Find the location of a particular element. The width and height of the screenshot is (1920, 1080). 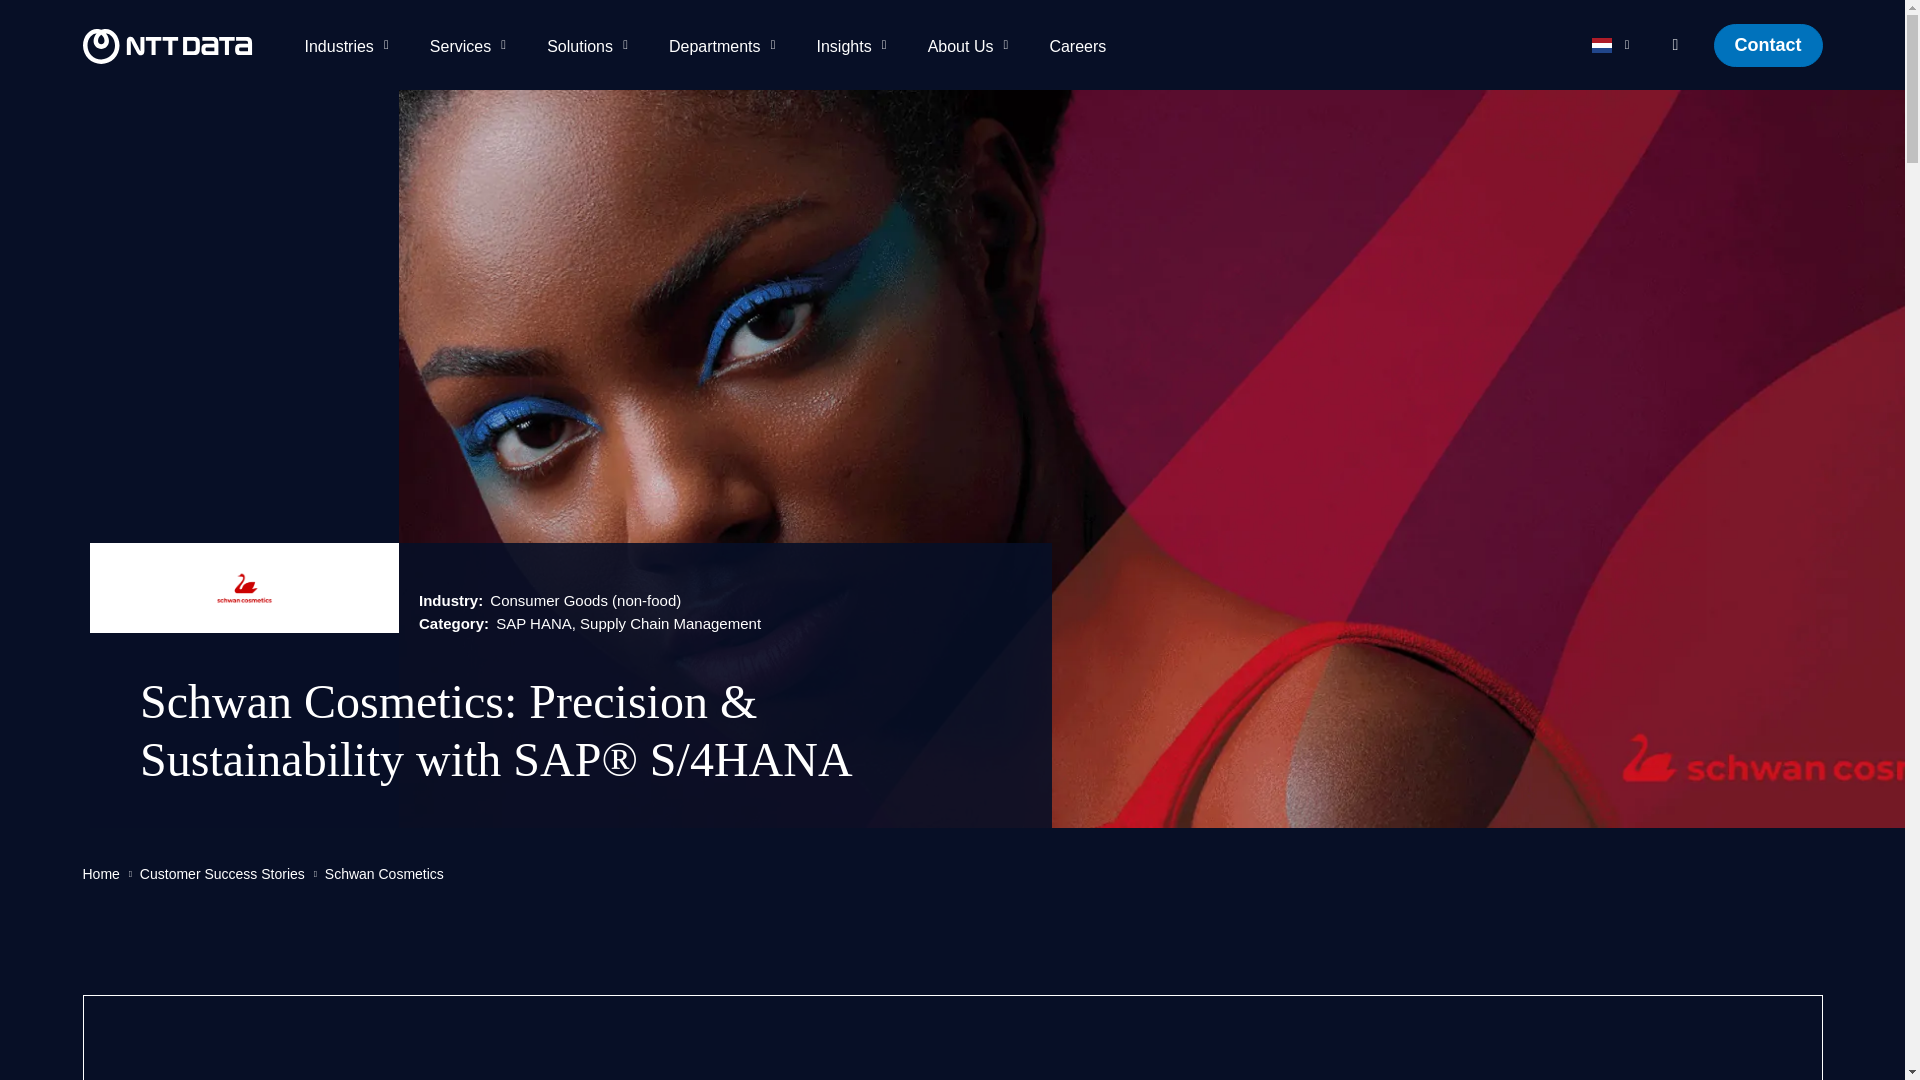

Solutions is located at coordinates (590, 44).